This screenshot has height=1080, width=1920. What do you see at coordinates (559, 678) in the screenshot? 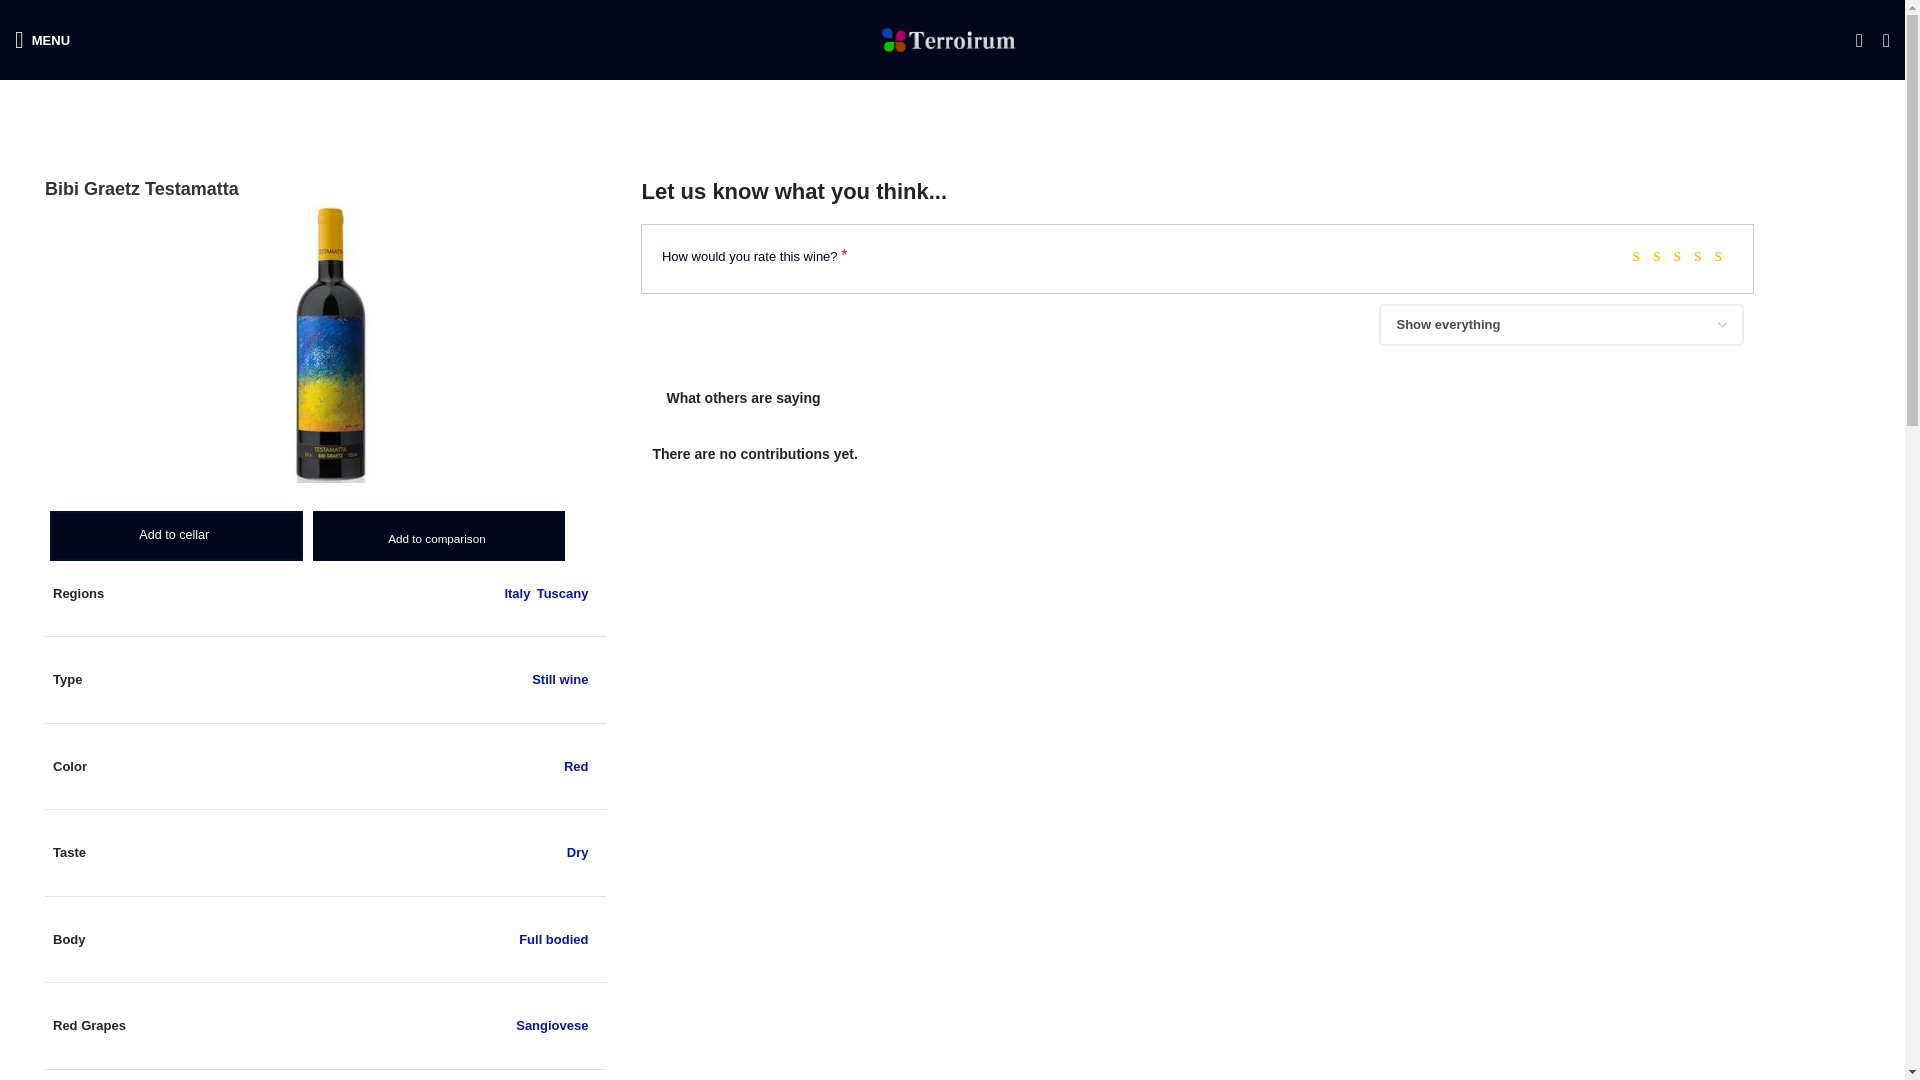
I see `Still wine` at bounding box center [559, 678].